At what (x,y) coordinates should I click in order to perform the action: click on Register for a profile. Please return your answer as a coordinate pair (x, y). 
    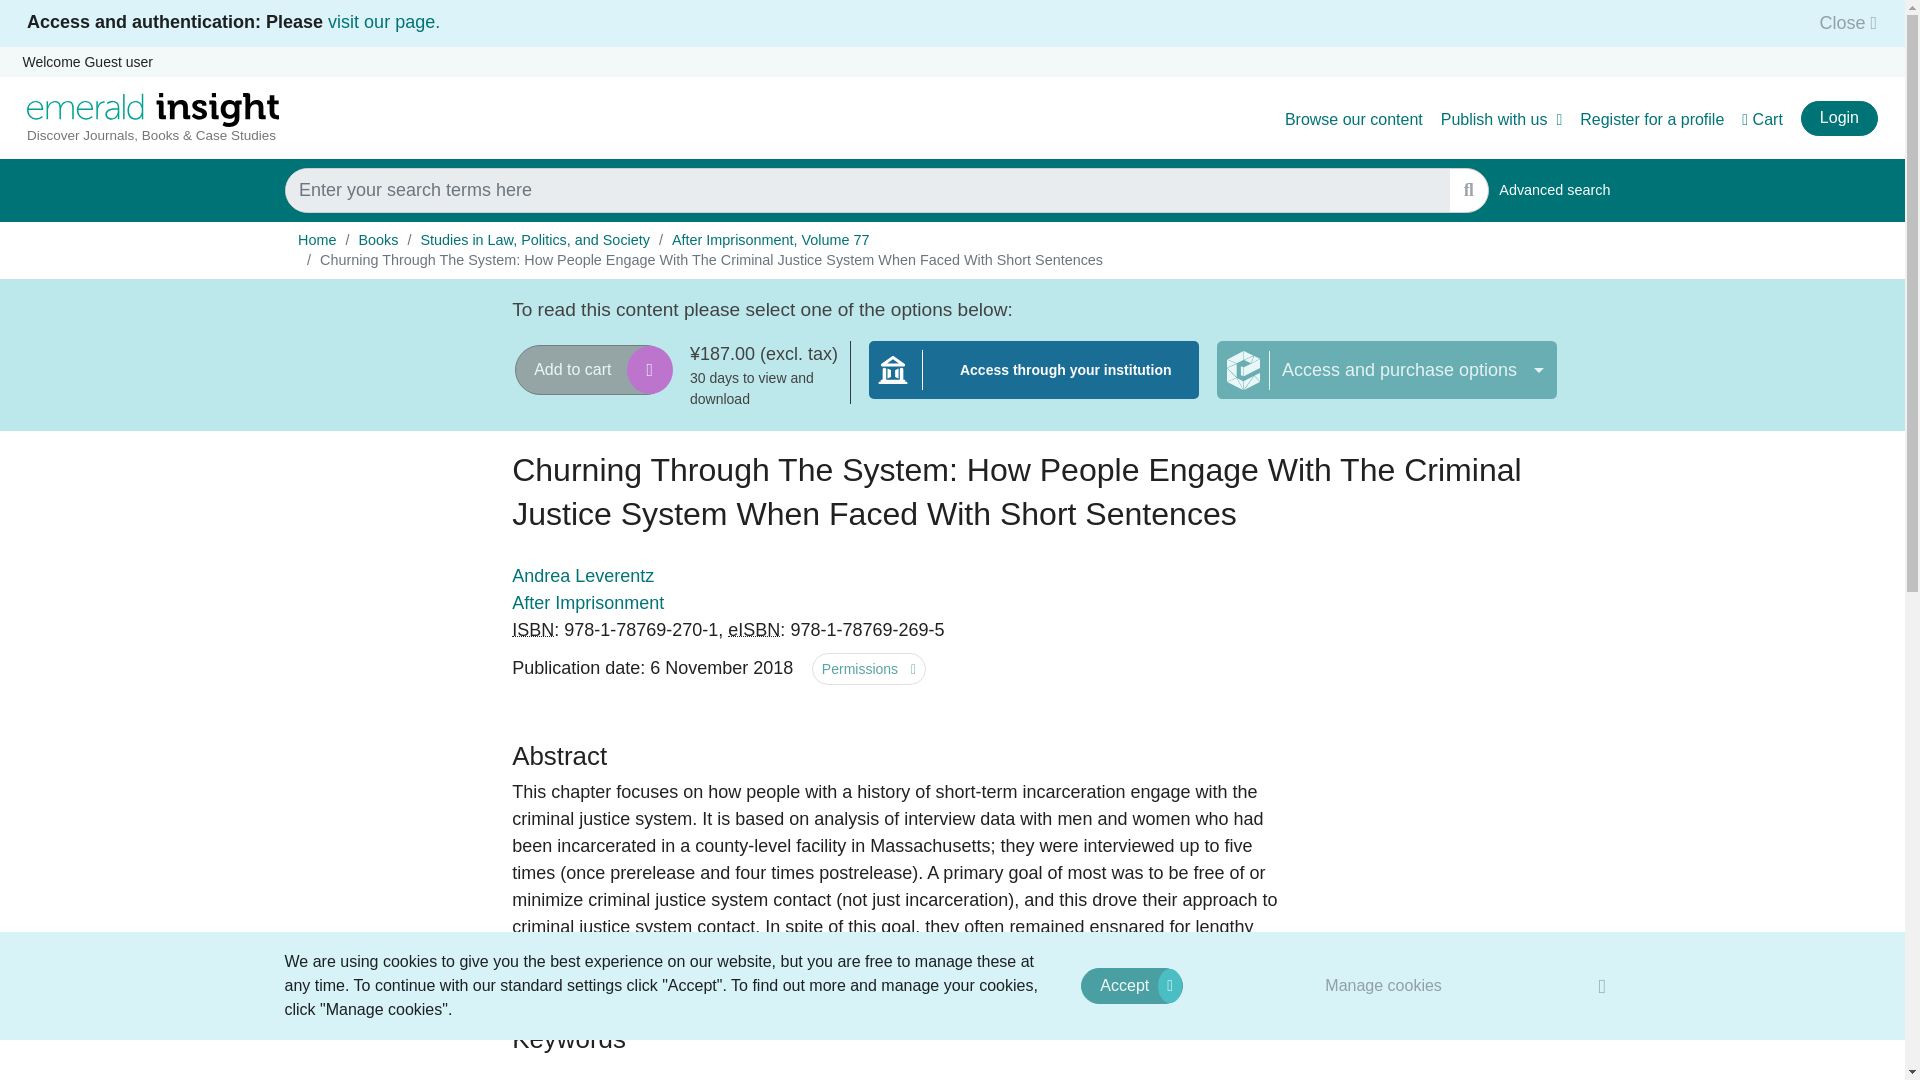
    Looking at the image, I should click on (1554, 190).